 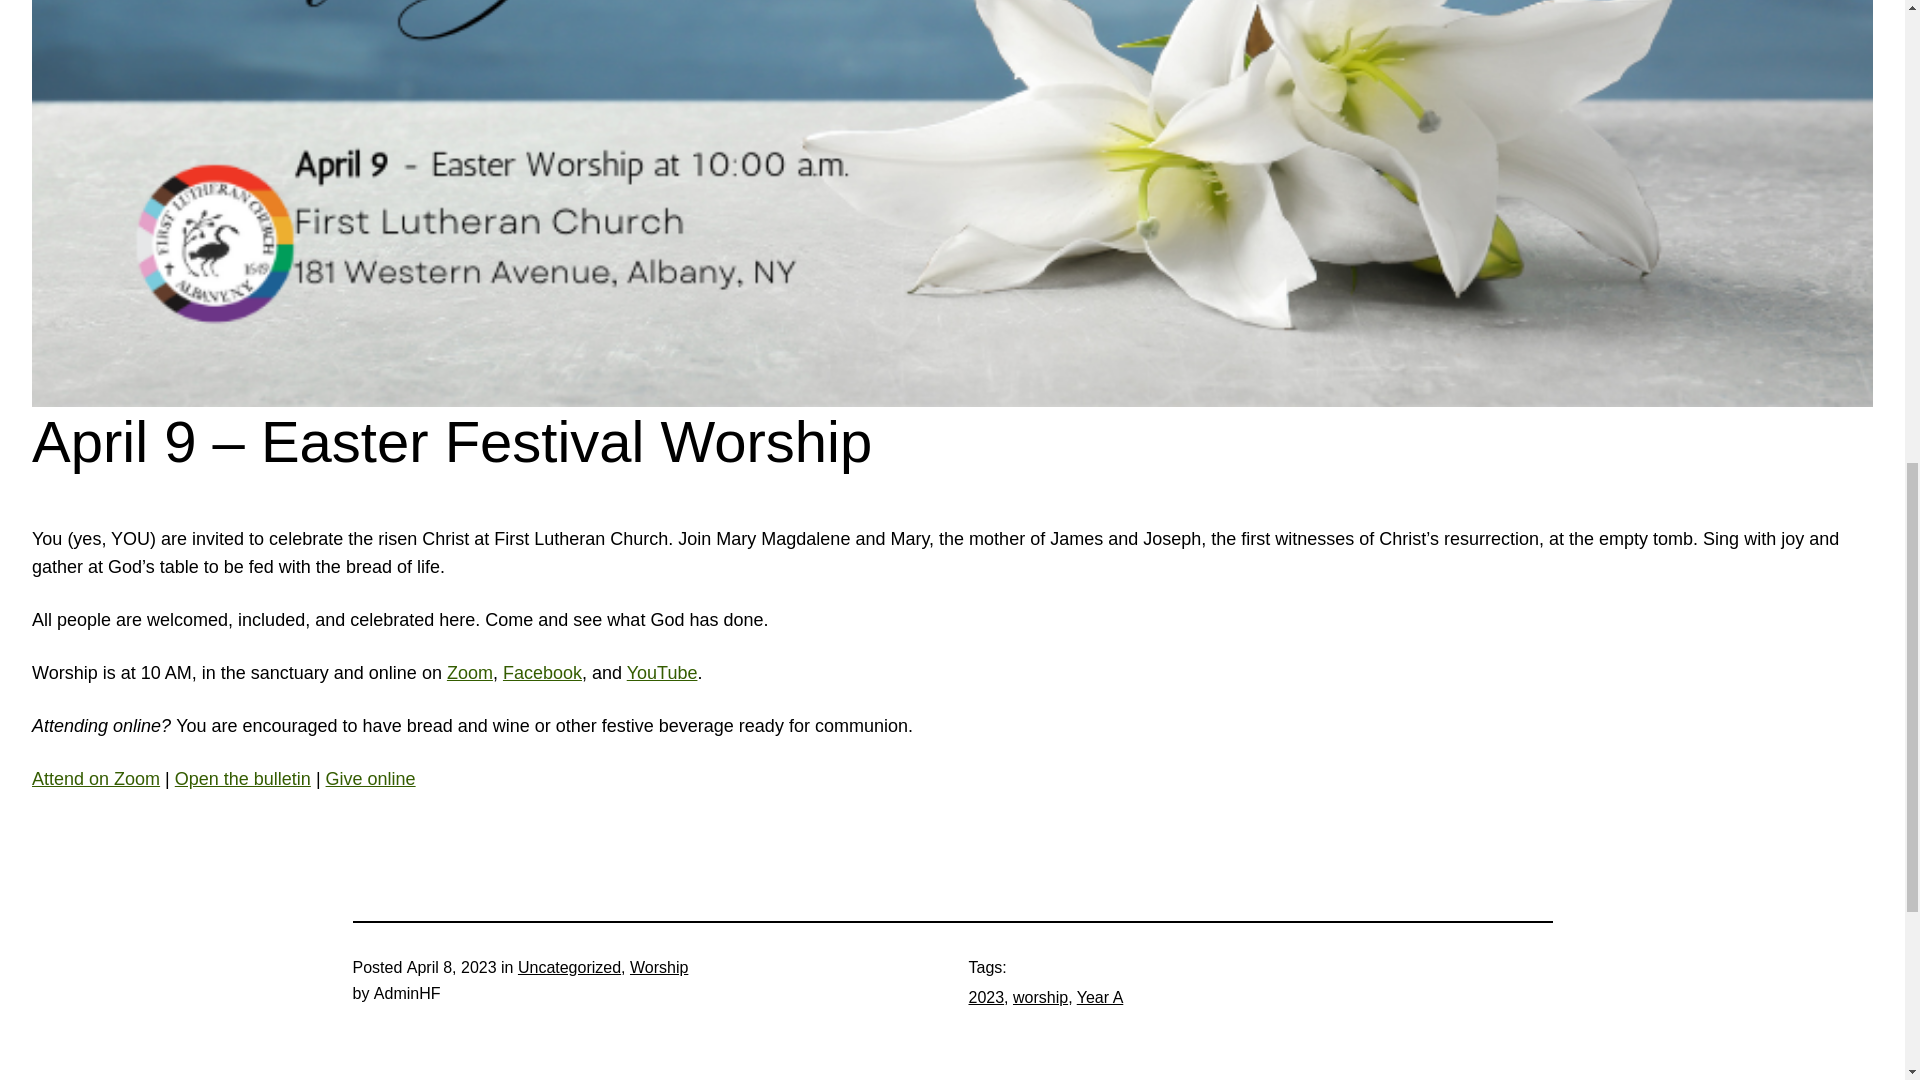 I want to click on Worship, so click(x=658, y=968).